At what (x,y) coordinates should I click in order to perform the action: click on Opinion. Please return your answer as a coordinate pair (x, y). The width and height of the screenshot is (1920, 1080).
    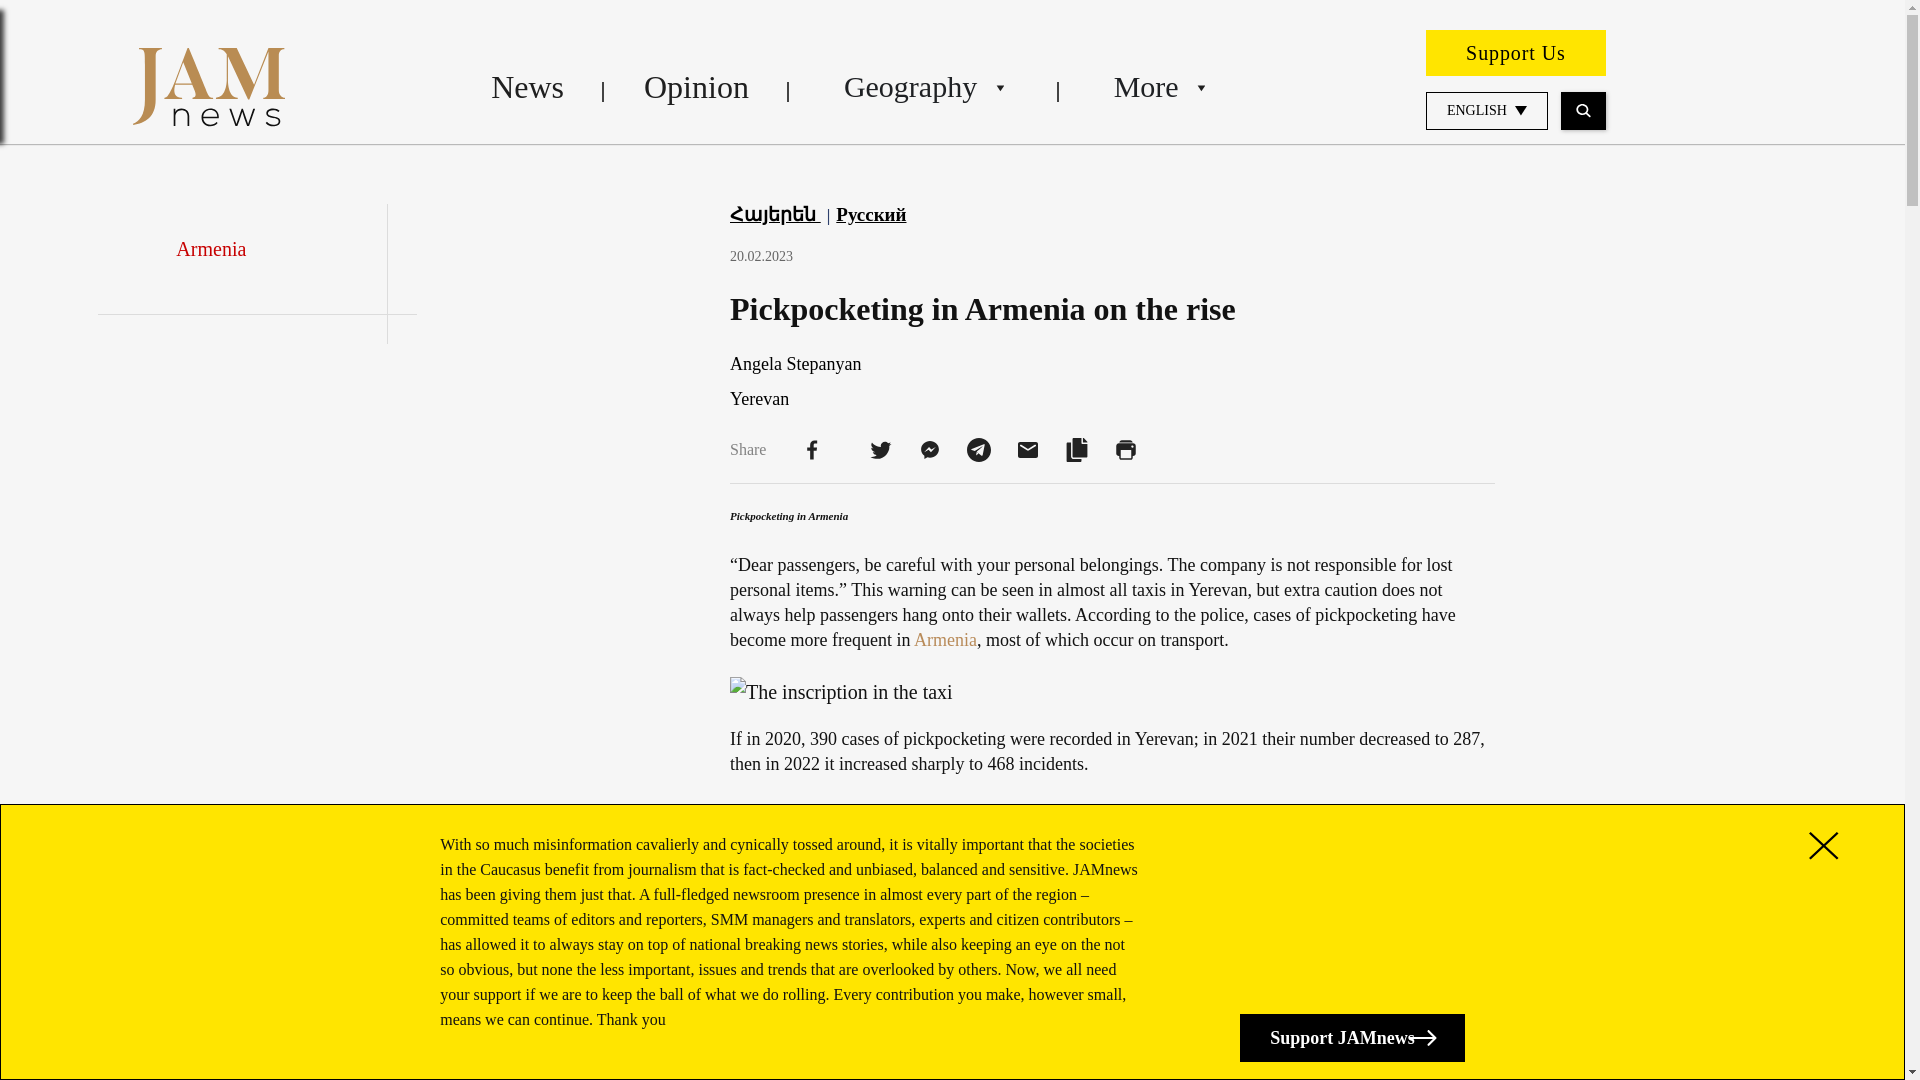
    Looking at the image, I should click on (696, 86).